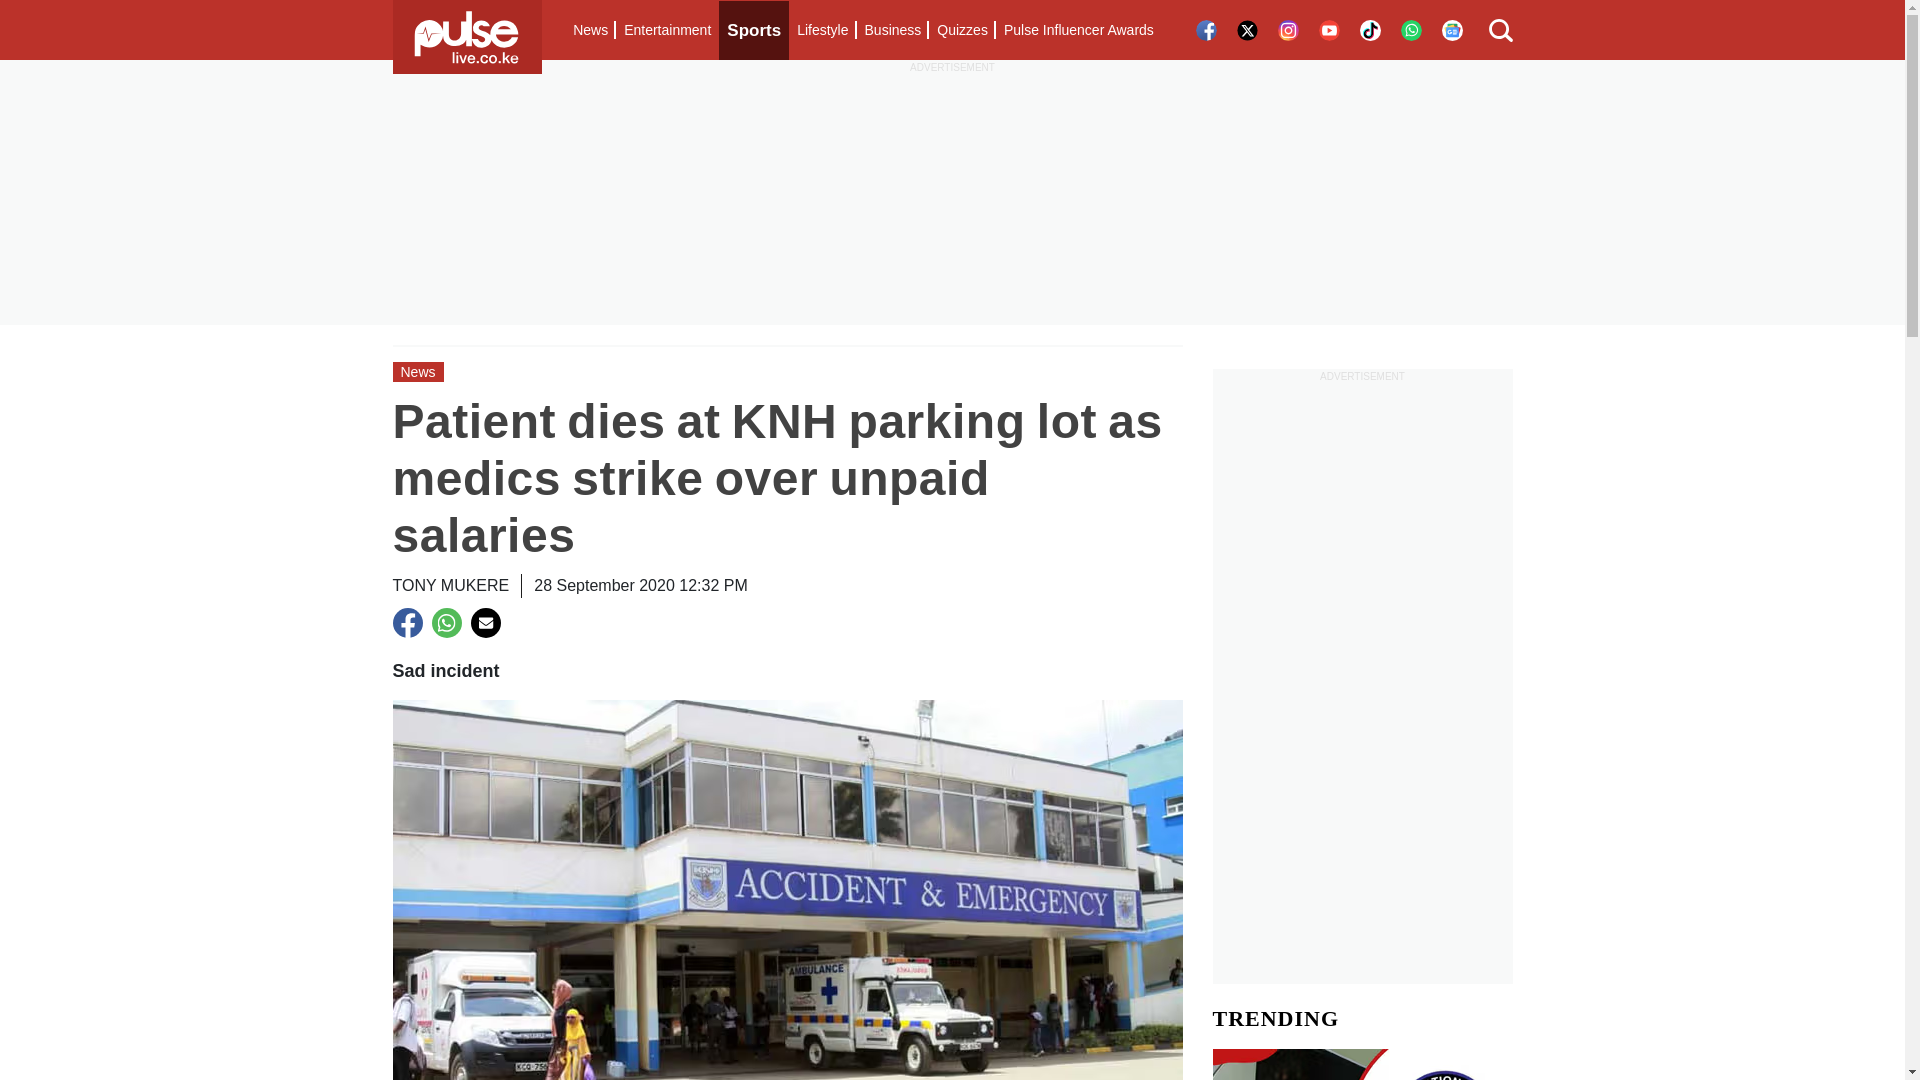  Describe the element at coordinates (892, 30) in the screenshot. I see `Business` at that location.